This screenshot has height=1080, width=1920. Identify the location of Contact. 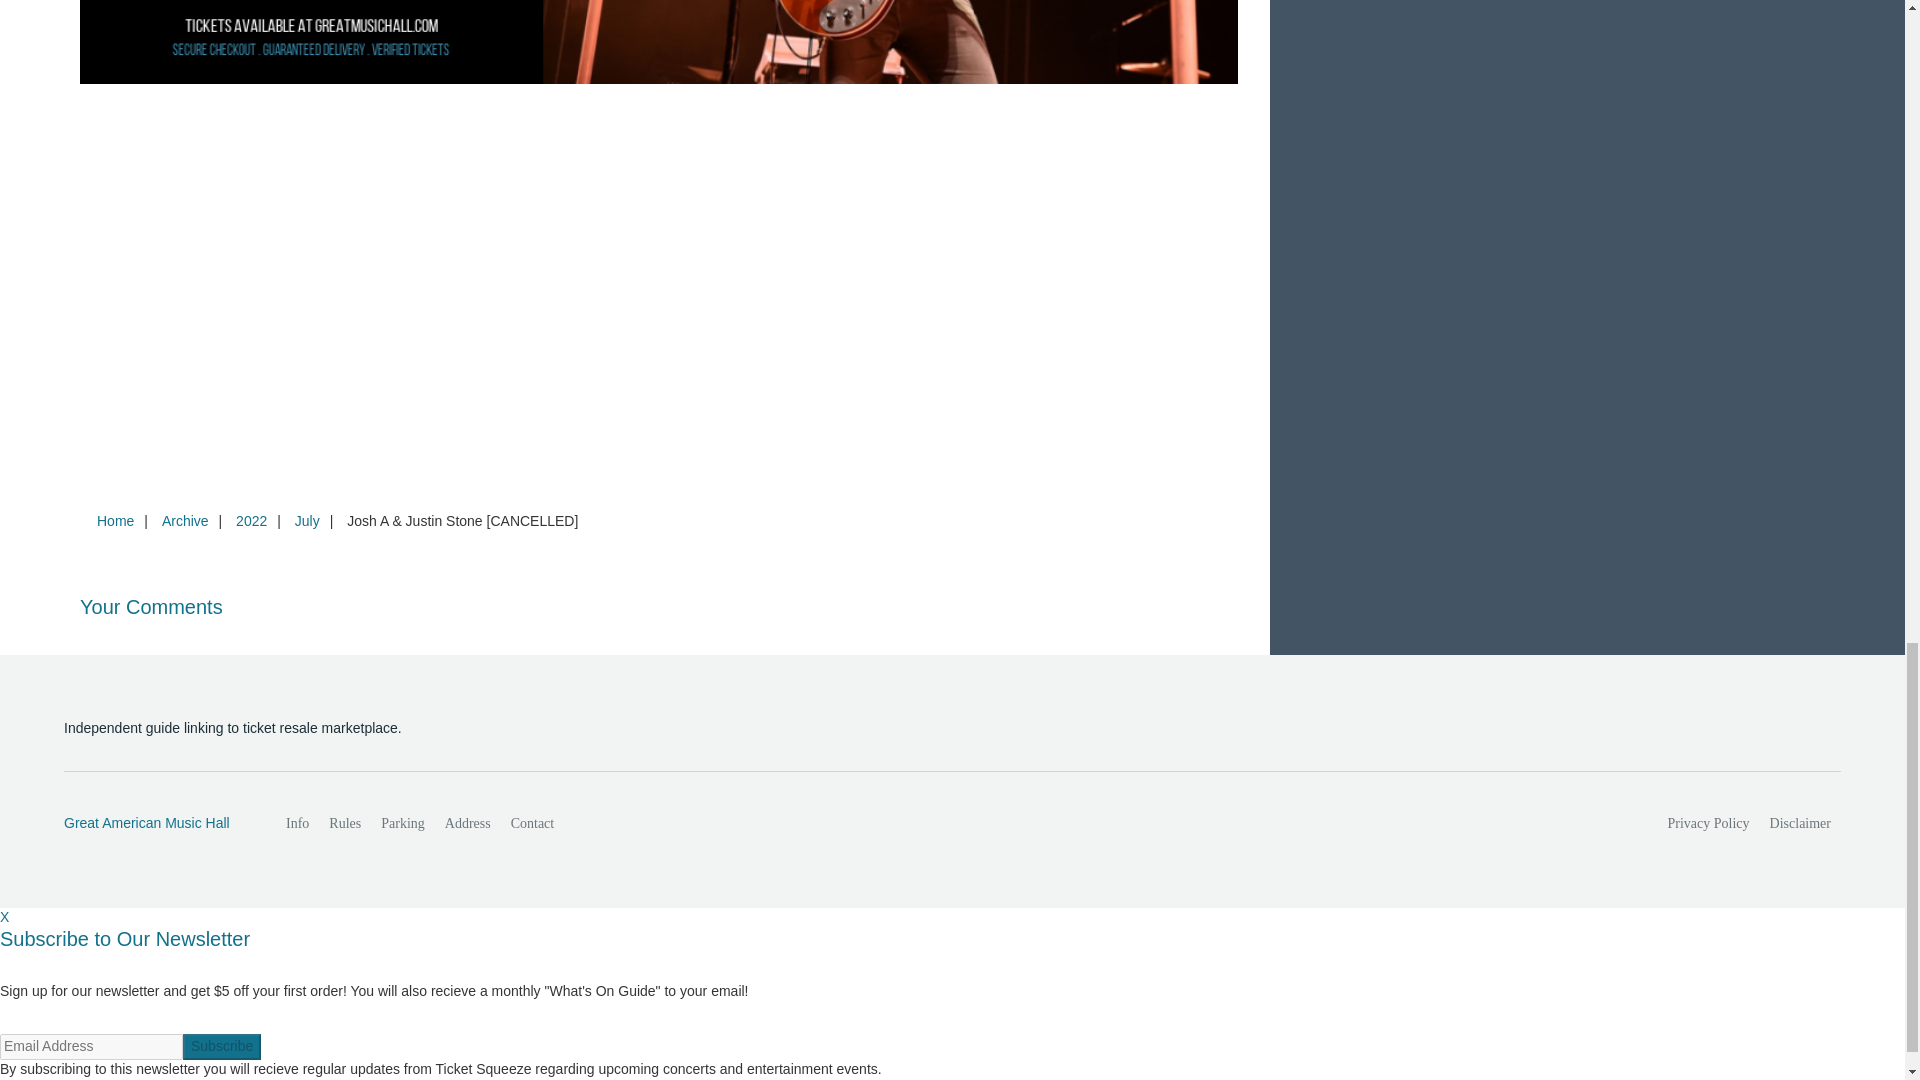
(532, 823).